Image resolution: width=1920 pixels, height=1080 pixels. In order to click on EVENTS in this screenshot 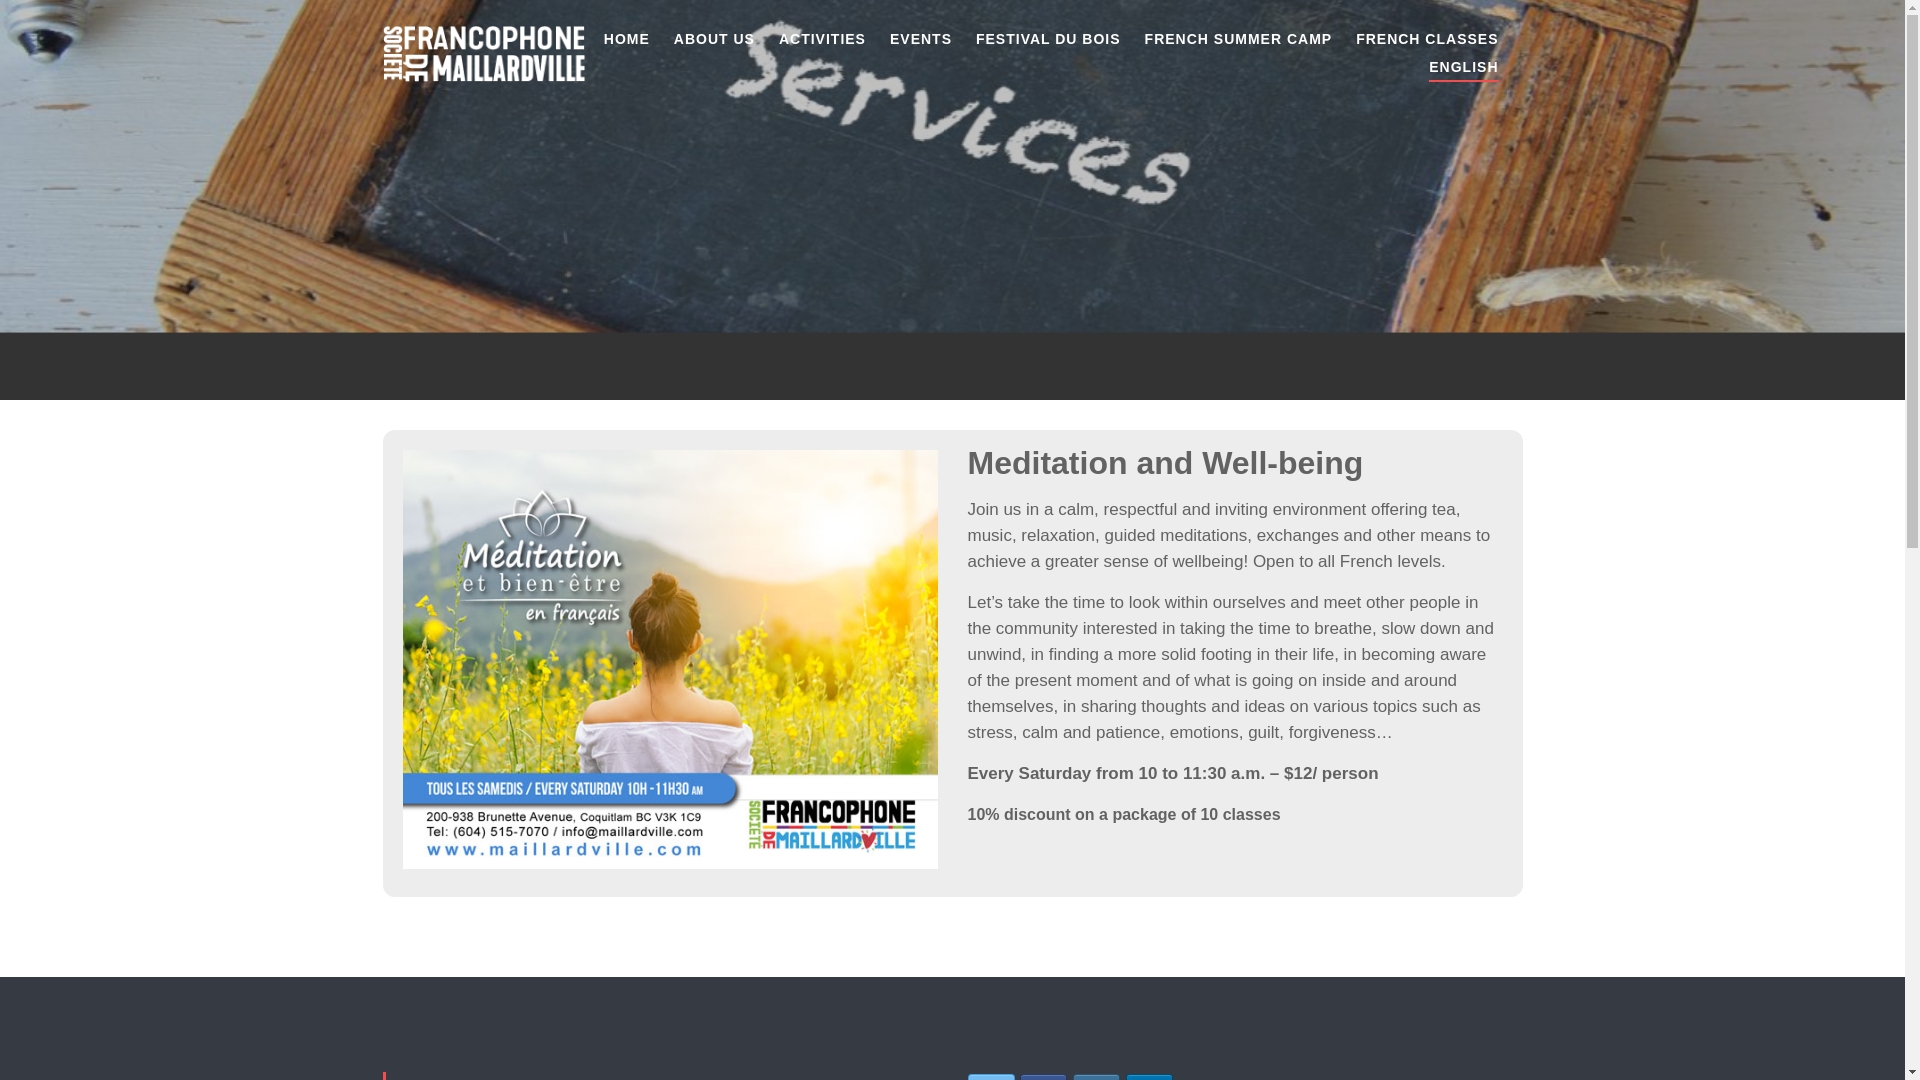, I will do `click(921, 42)`.